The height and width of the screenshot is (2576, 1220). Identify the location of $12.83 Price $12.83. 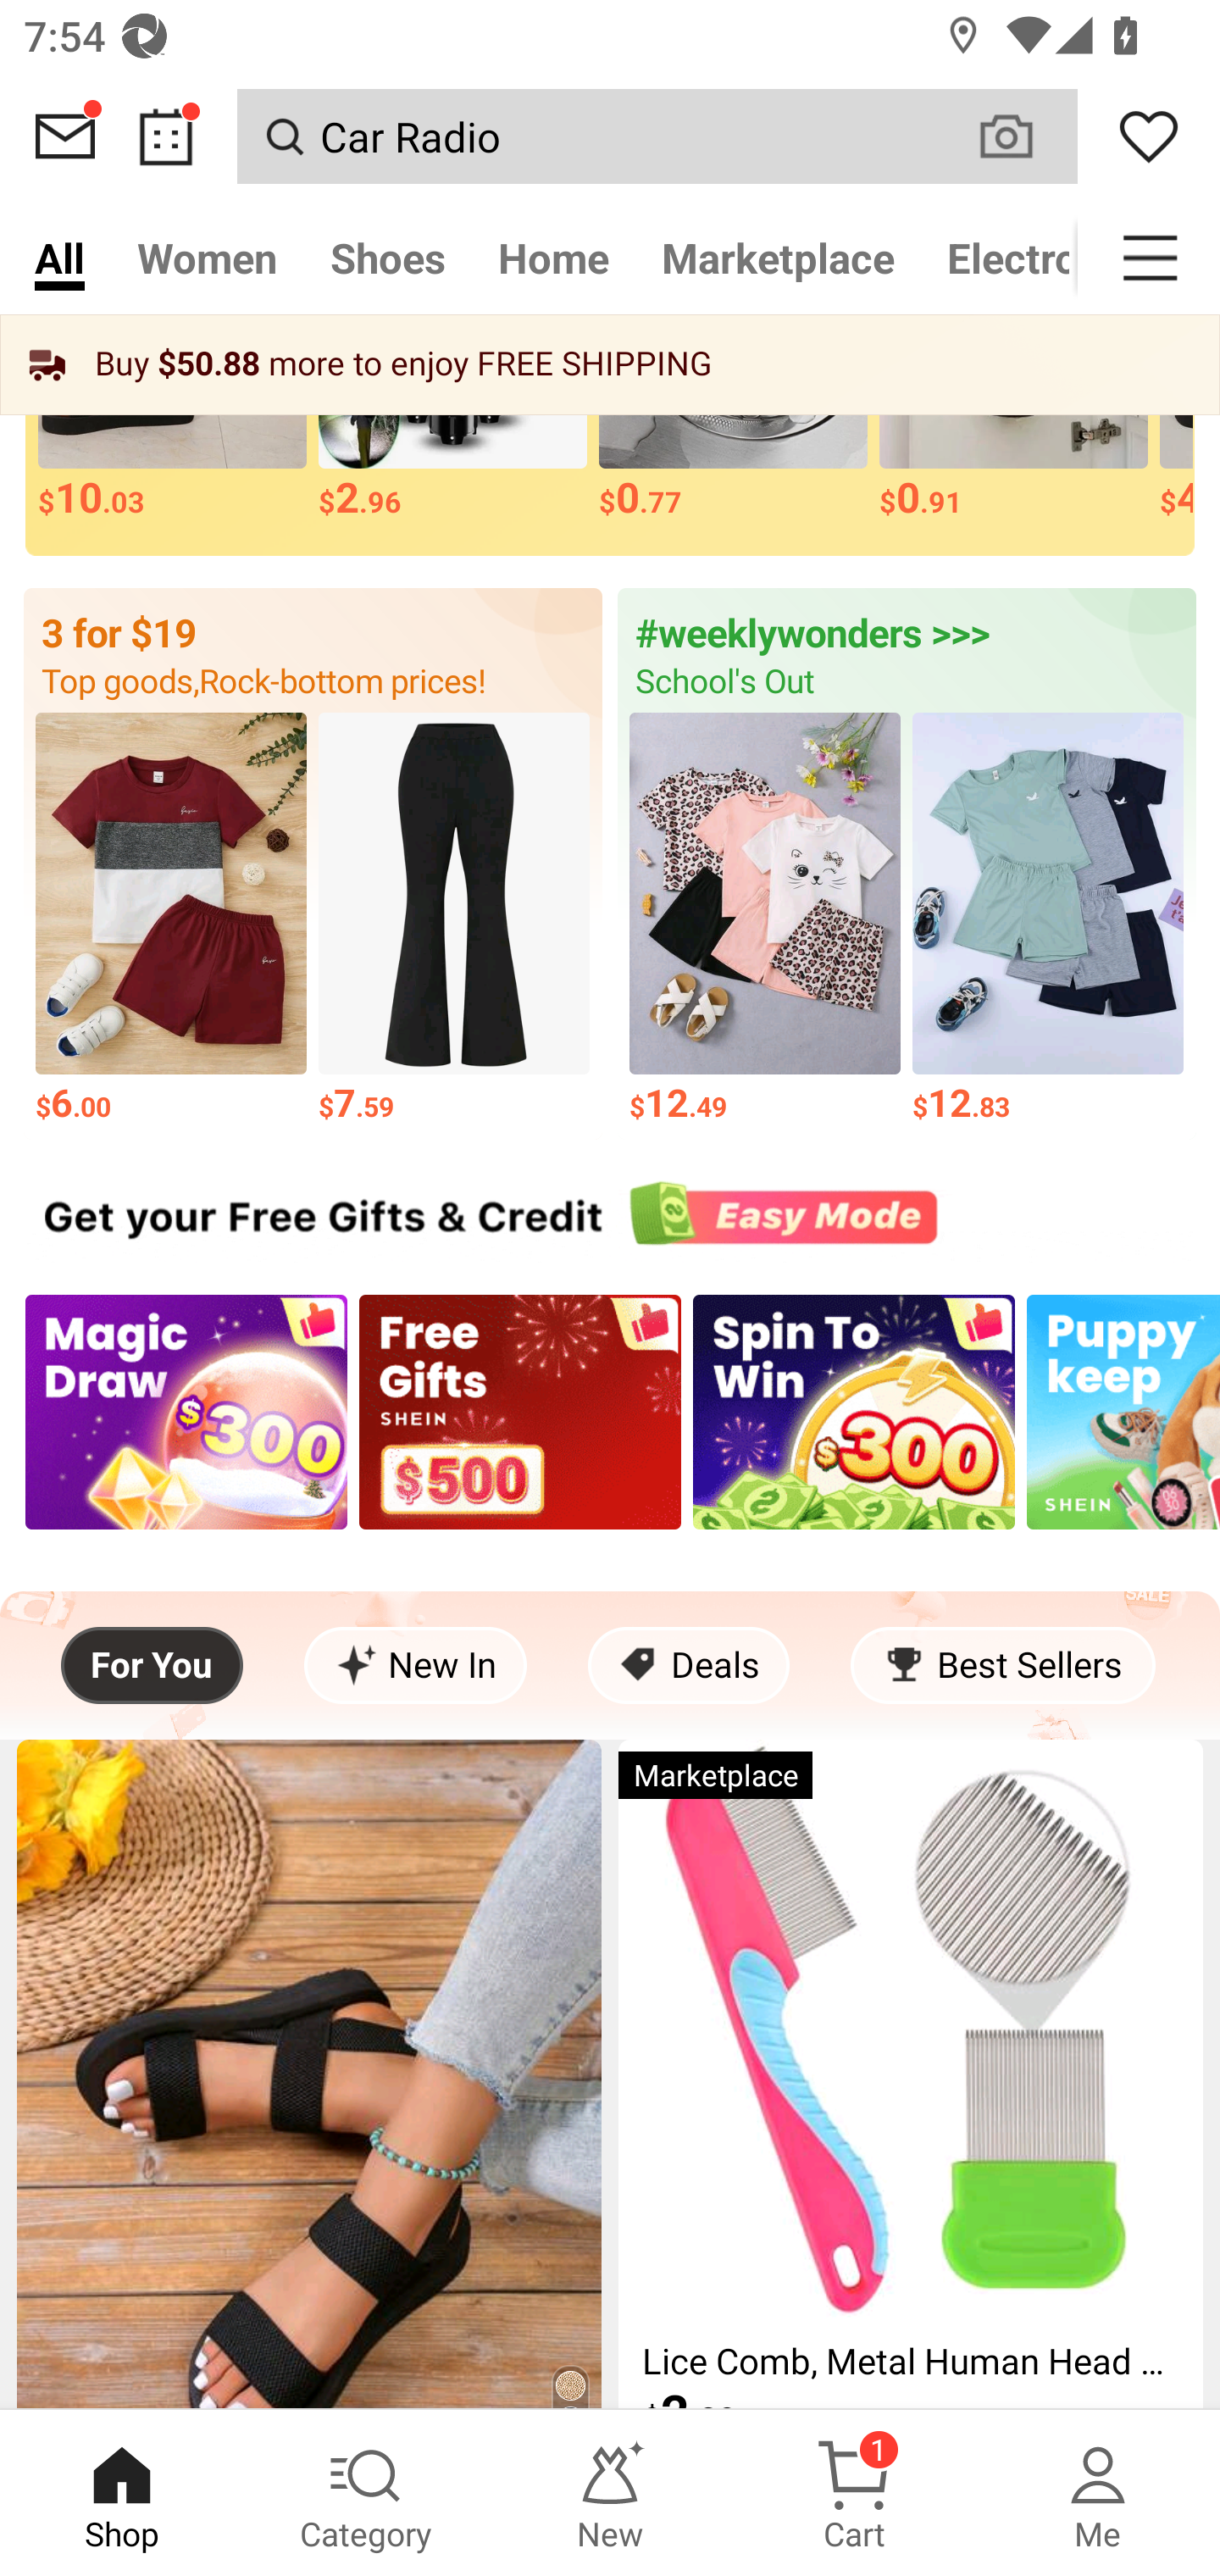
(1049, 920).